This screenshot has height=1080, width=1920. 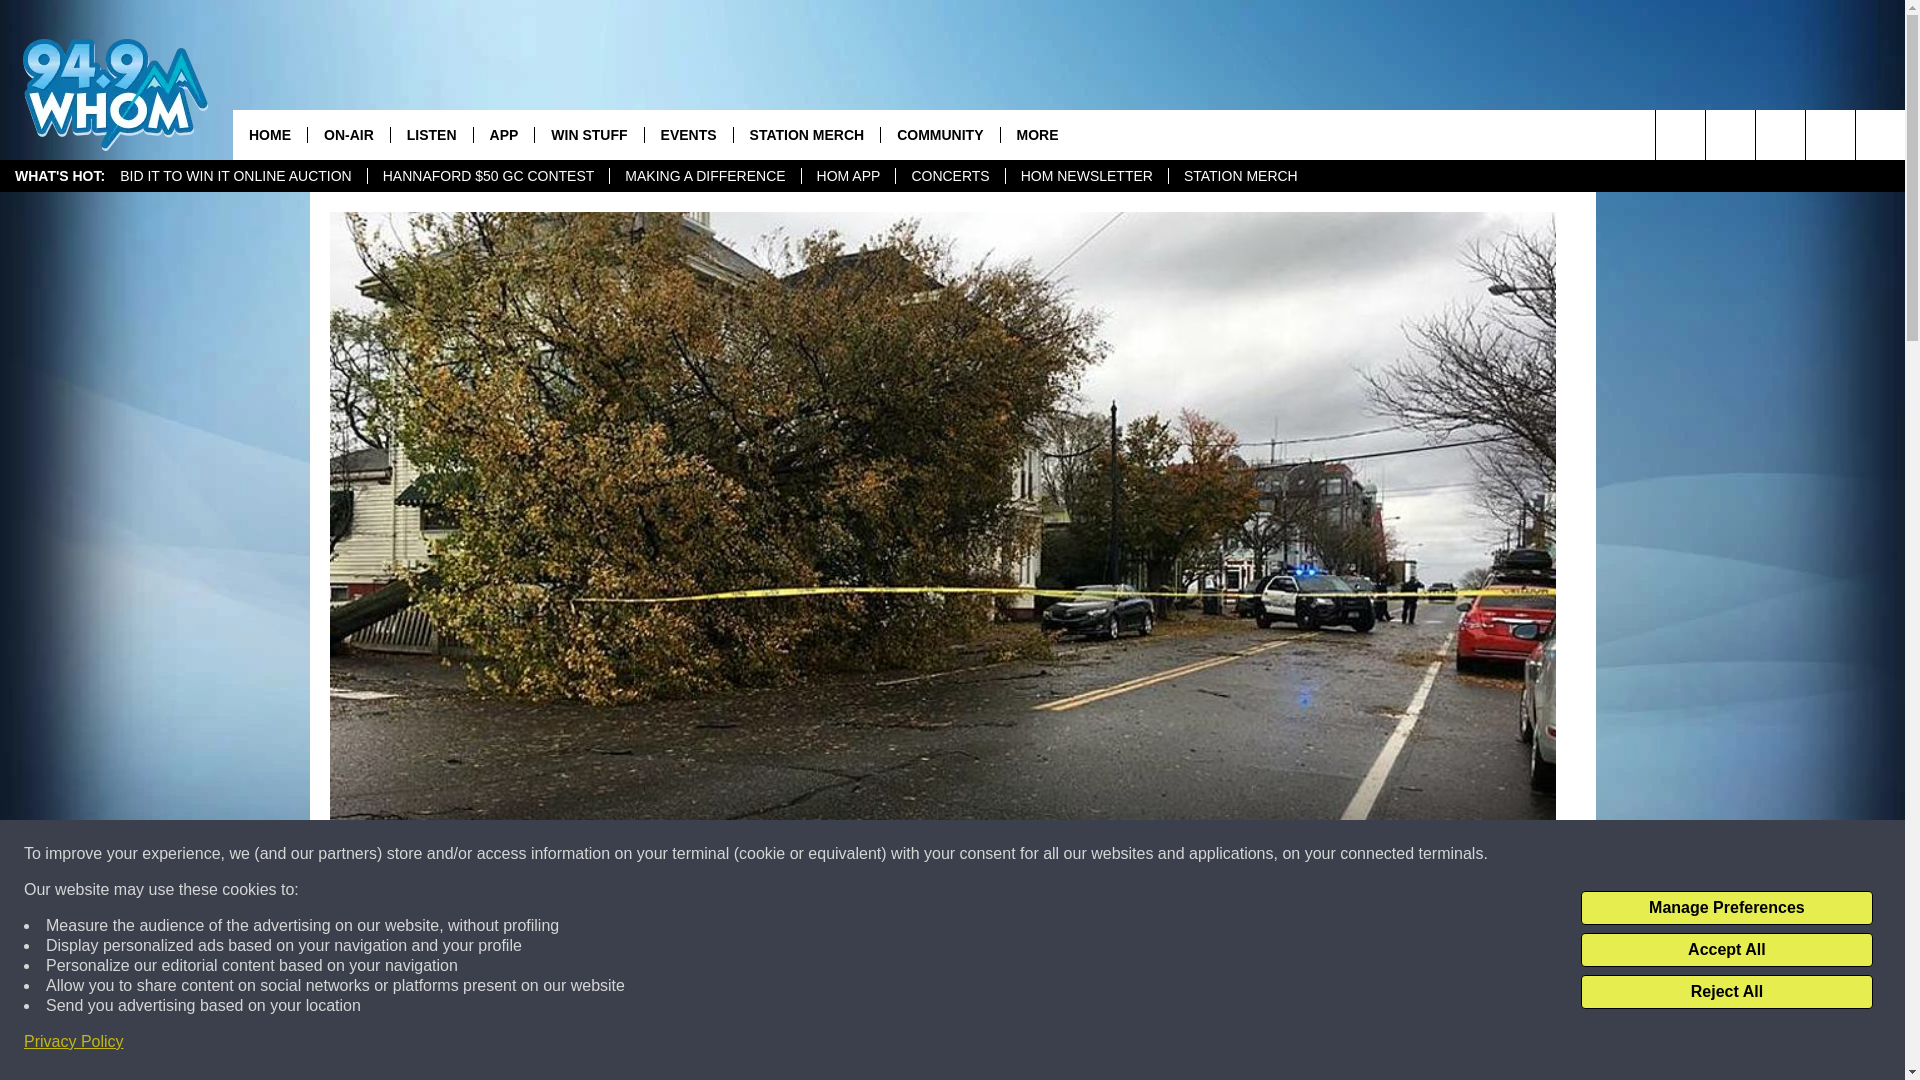 I want to click on HOME, so click(x=270, y=134).